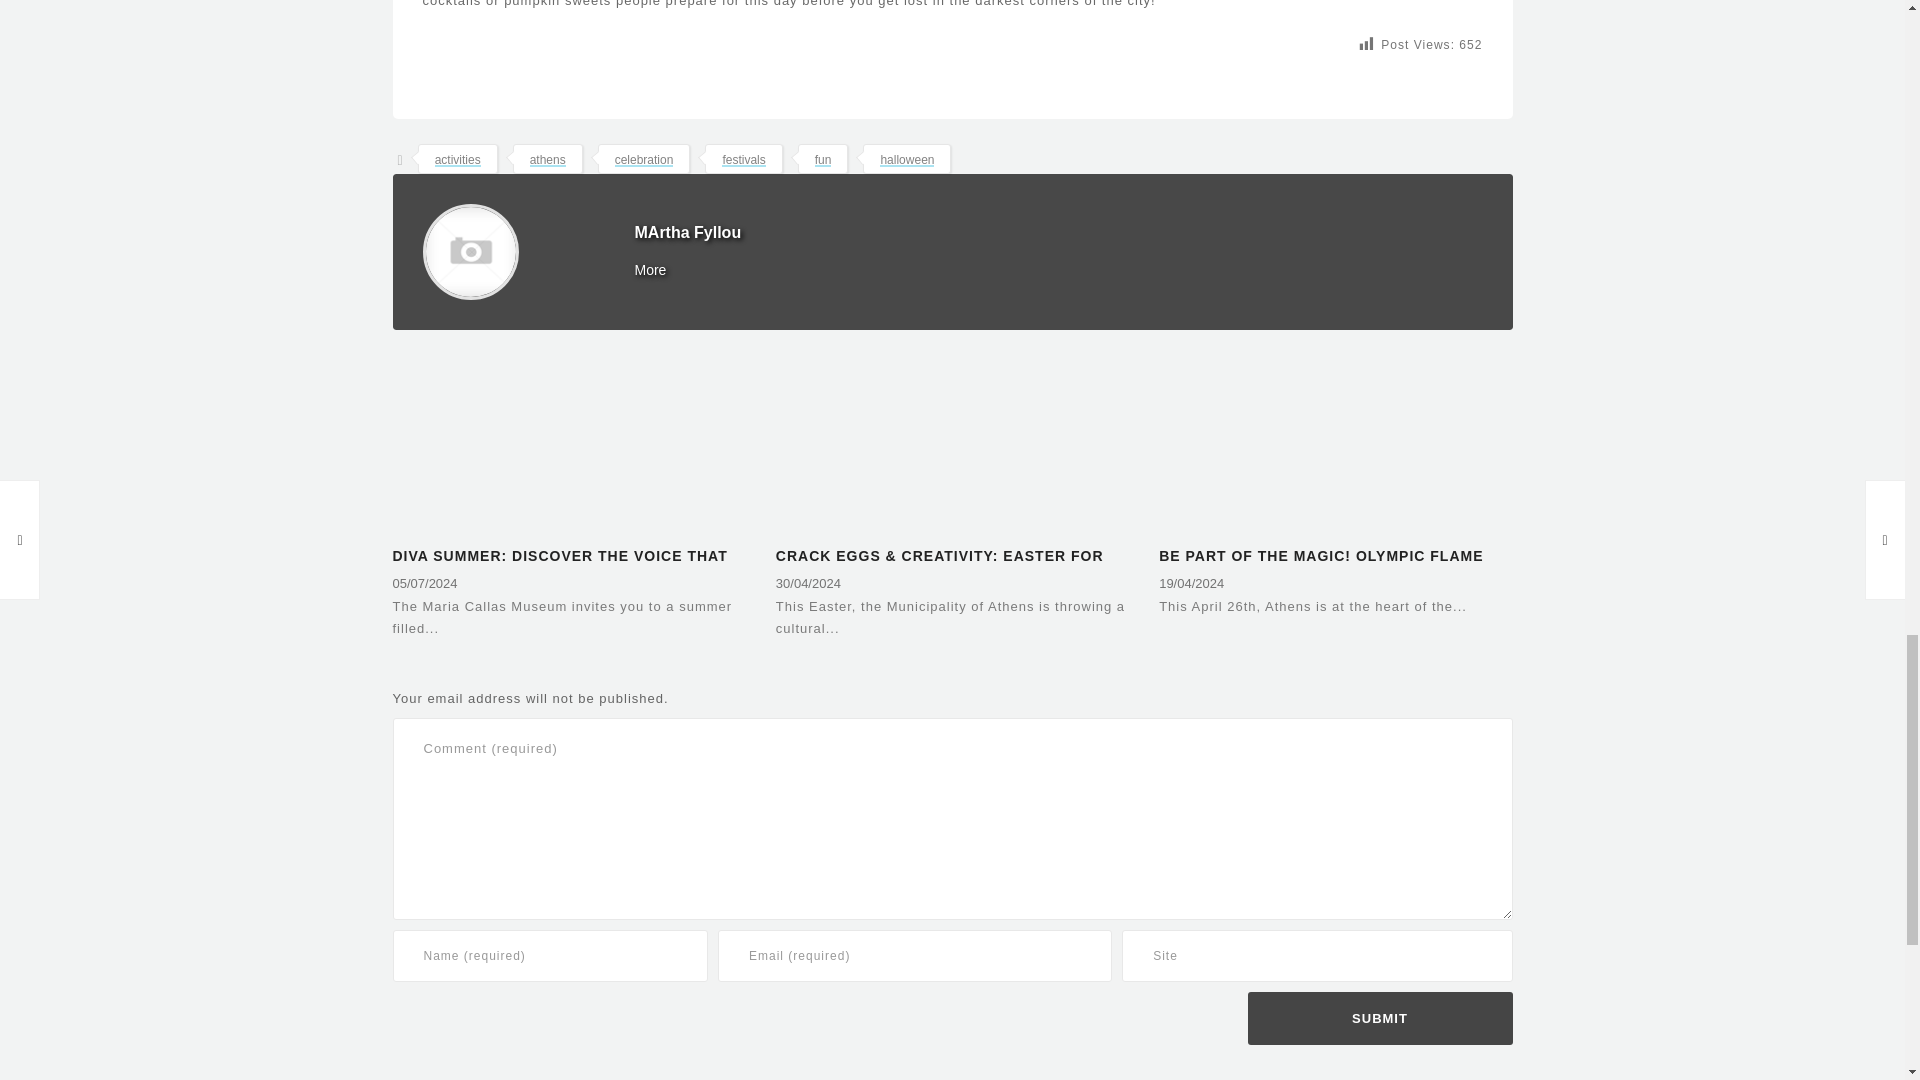 This screenshot has width=1920, height=1080. What do you see at coordinates (548, 160) in the screenshot?
I see `athens` at bounding box center [548, 160].